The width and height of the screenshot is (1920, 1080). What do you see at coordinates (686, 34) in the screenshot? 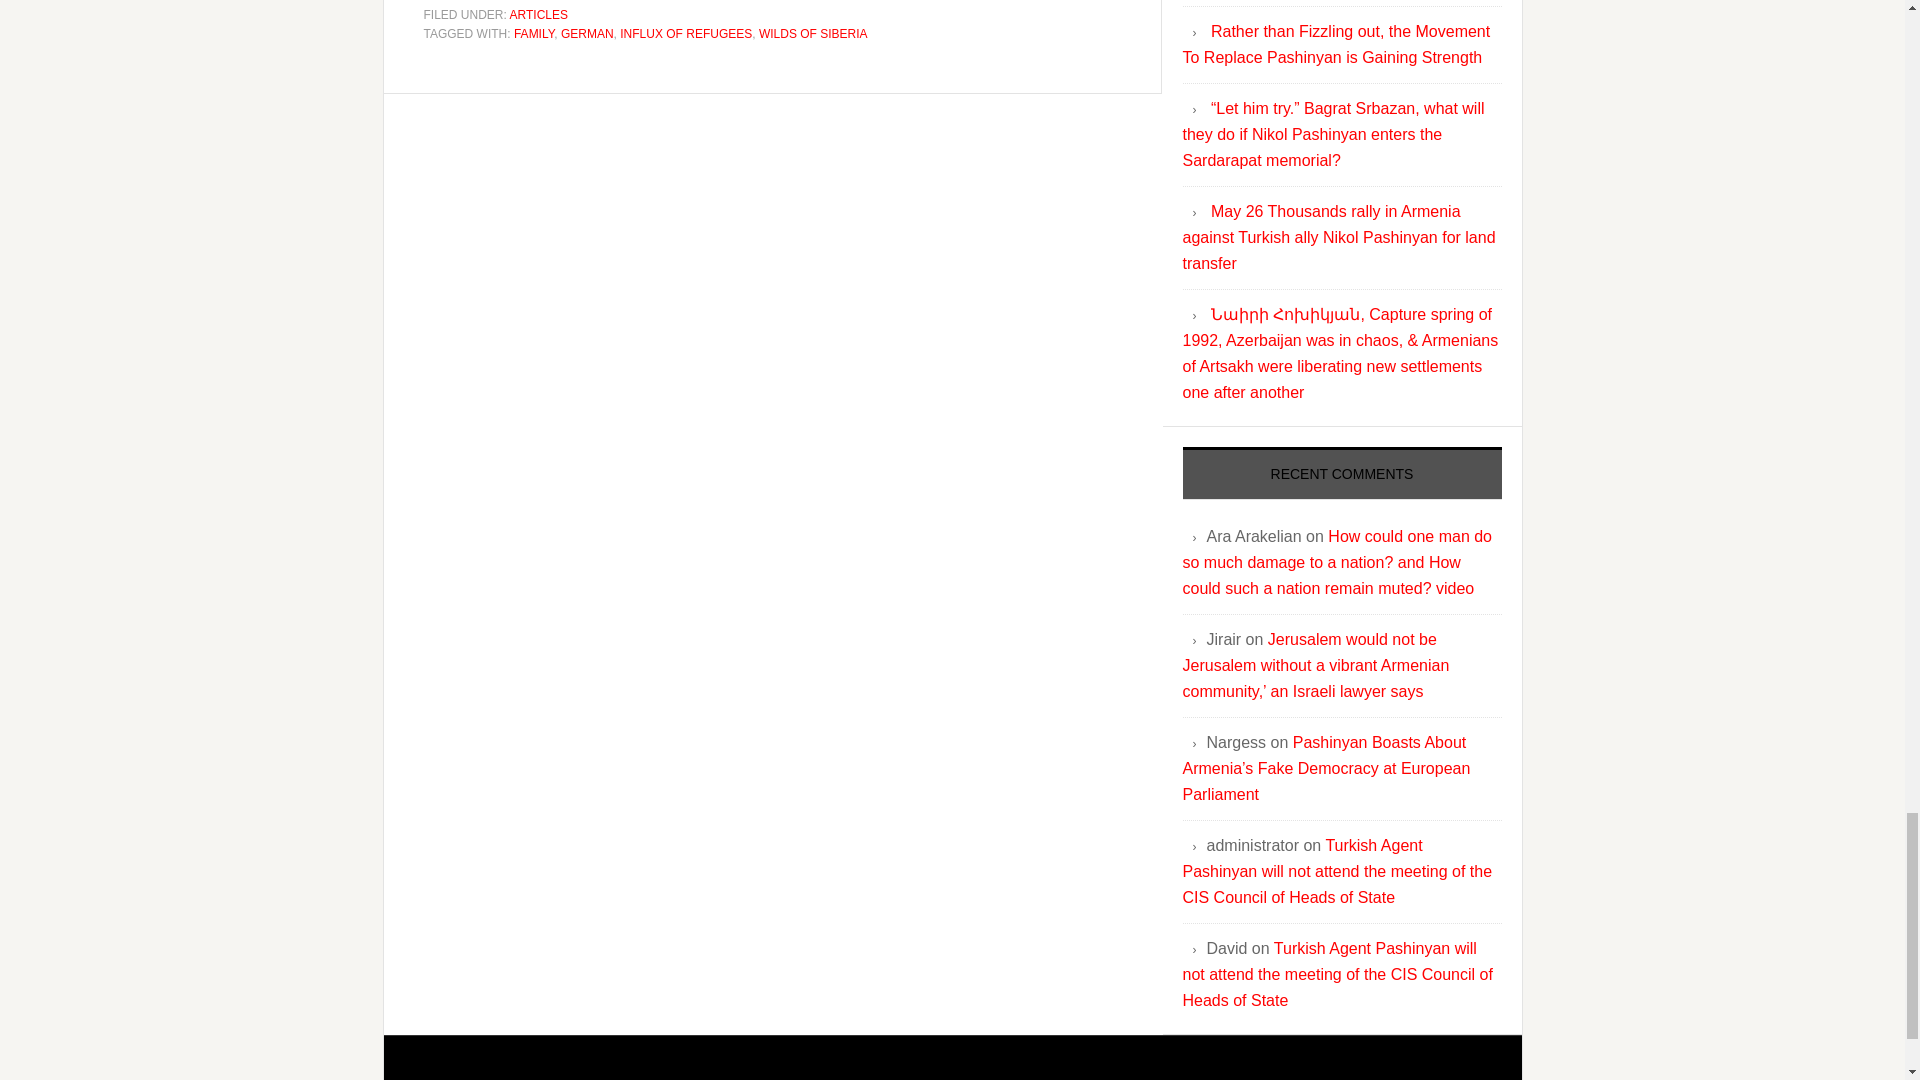
I see `INFLUX OF REFUGEES` at bounding box center [686, 34].